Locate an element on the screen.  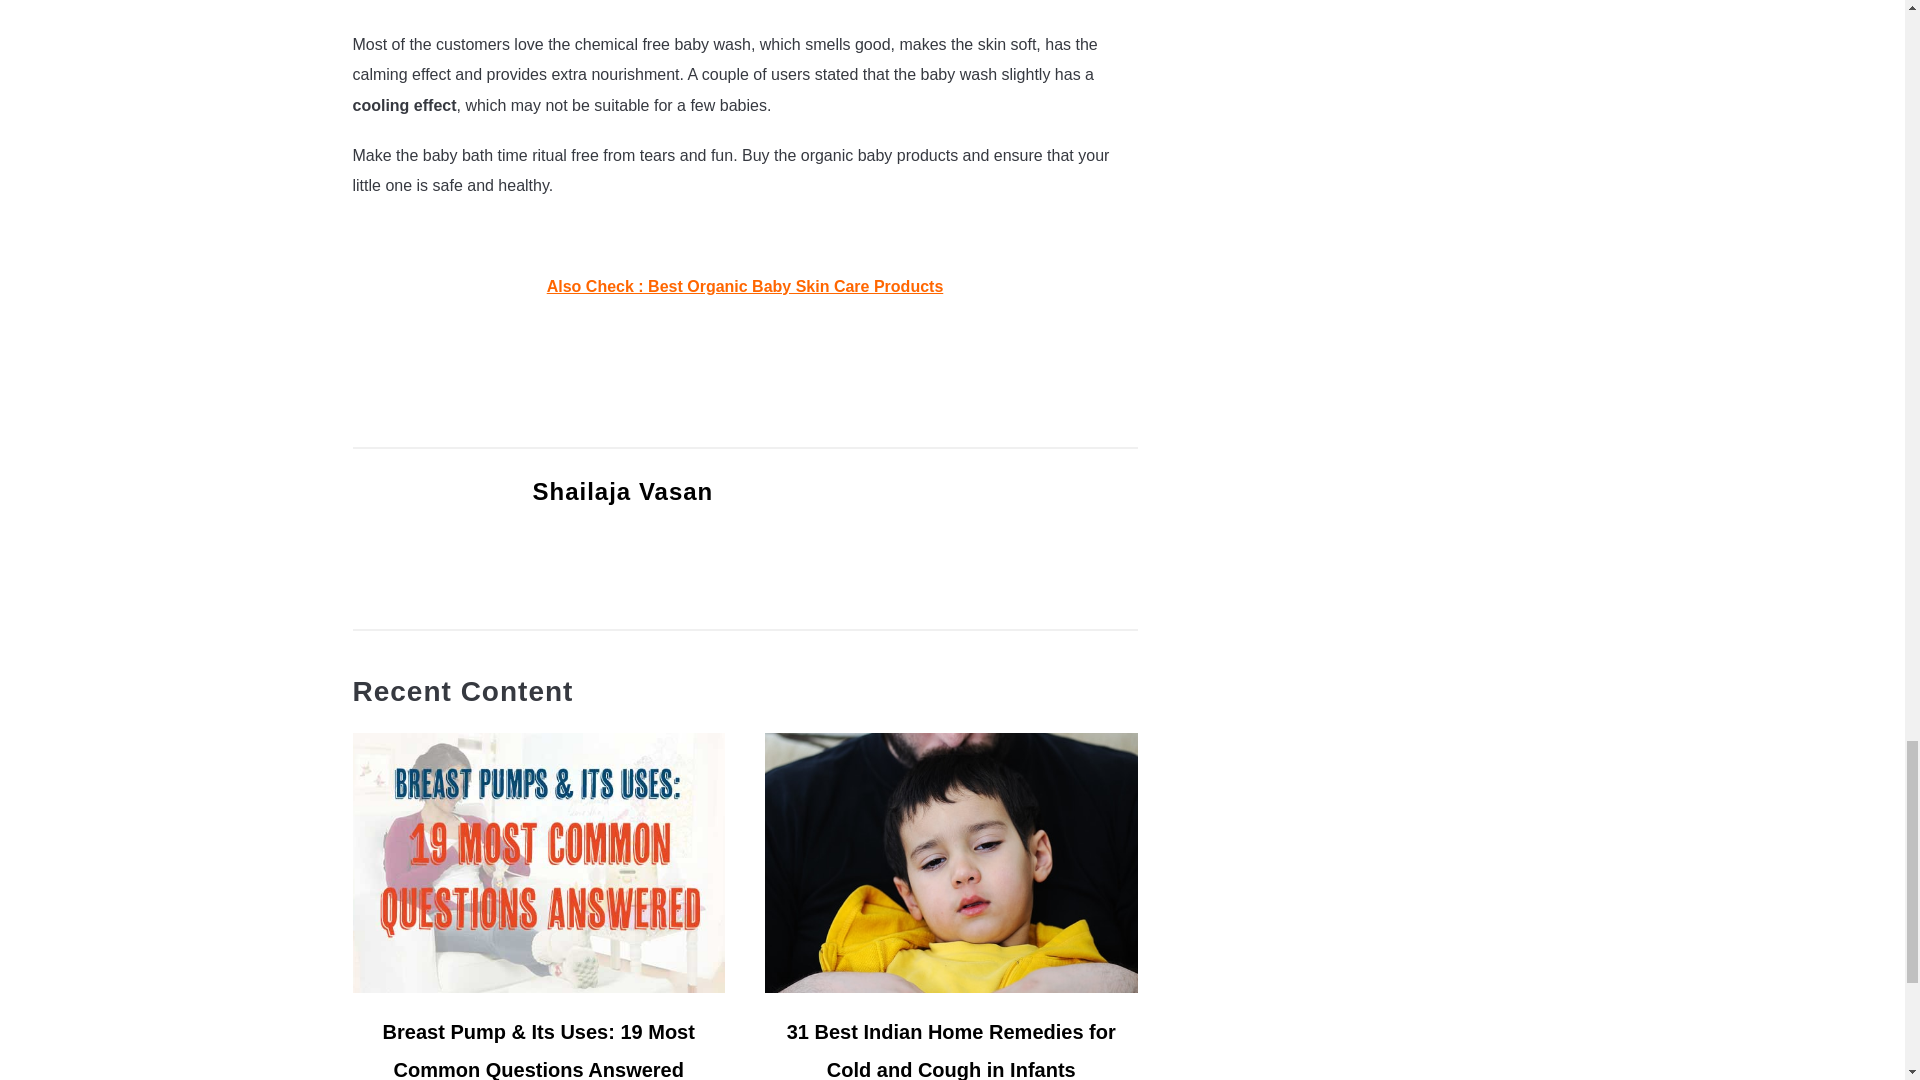
31 Best Indian Home Remedies for Cold and Cough in Infants is located at coordinates (951, 1050).